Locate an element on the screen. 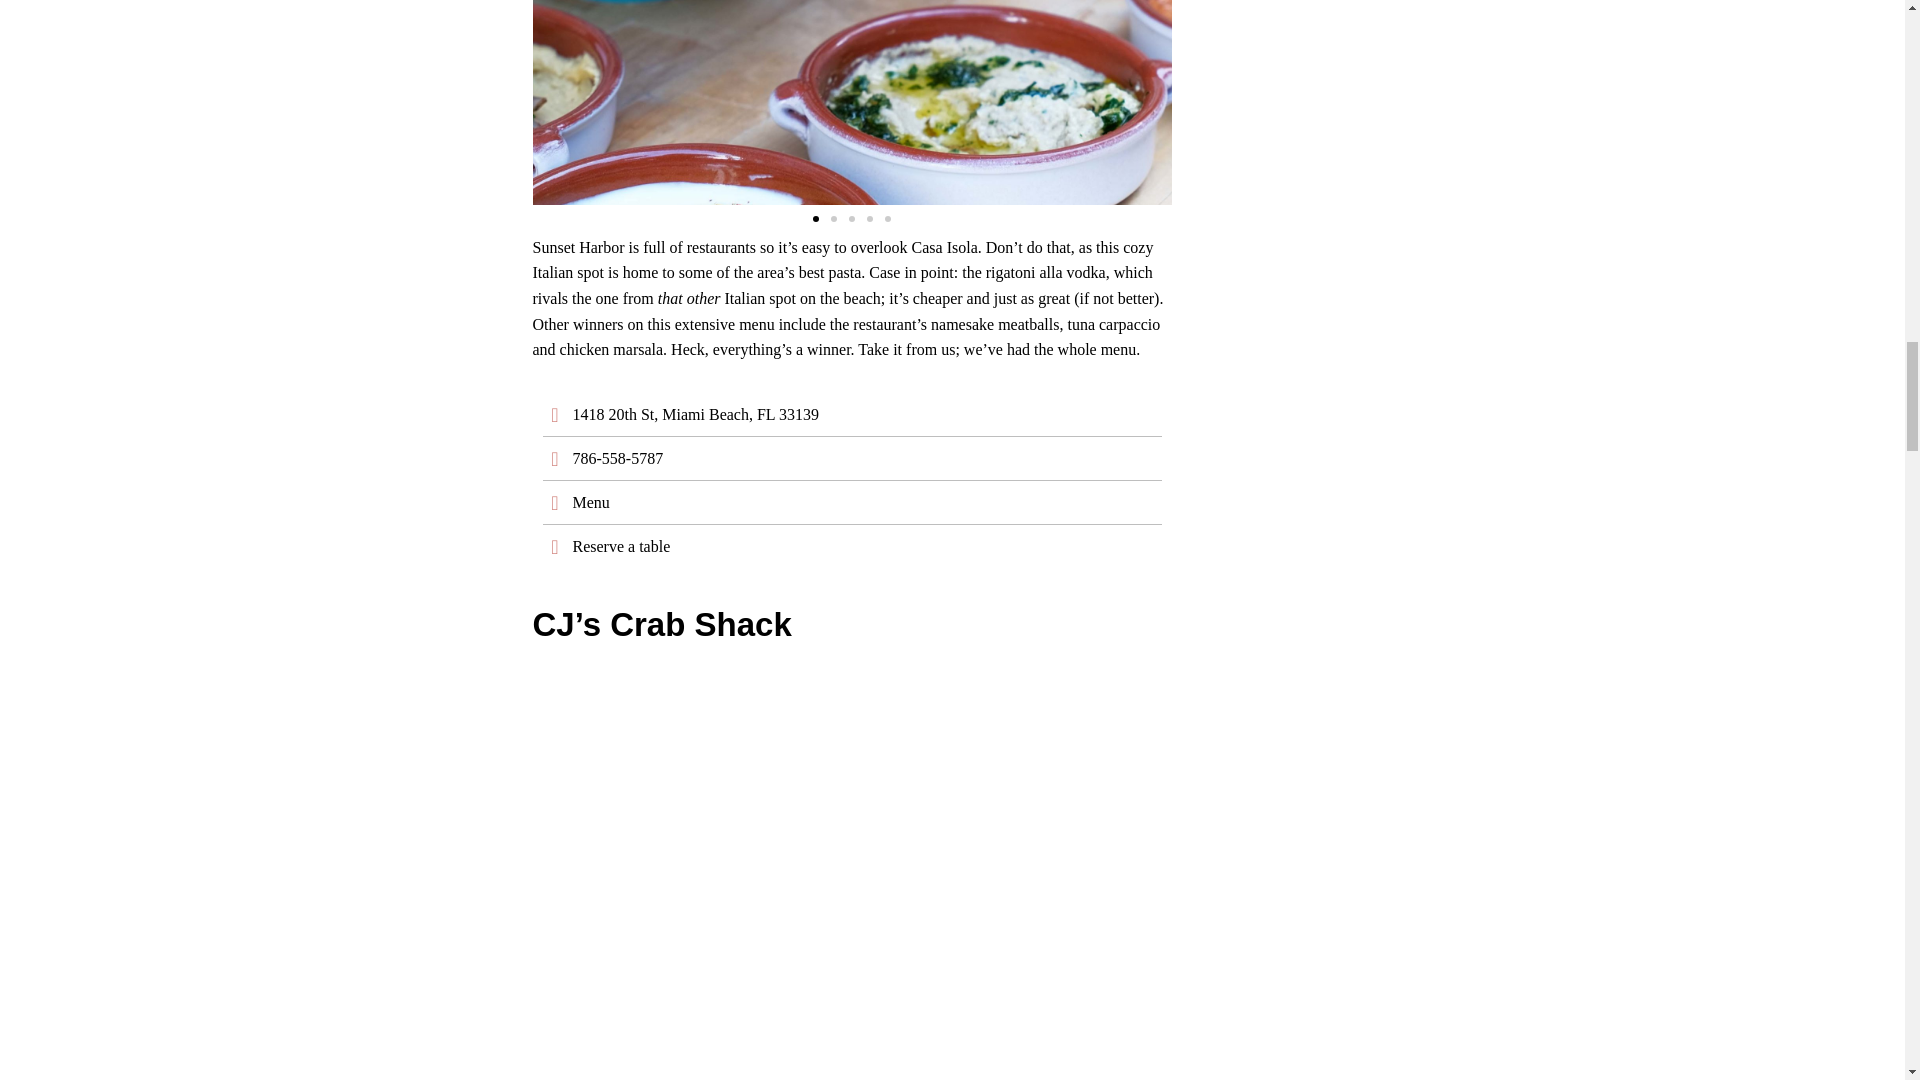 The width and height of the screenshot is (1920, 1080). Reserve a table is located at coordinates (851, 546).